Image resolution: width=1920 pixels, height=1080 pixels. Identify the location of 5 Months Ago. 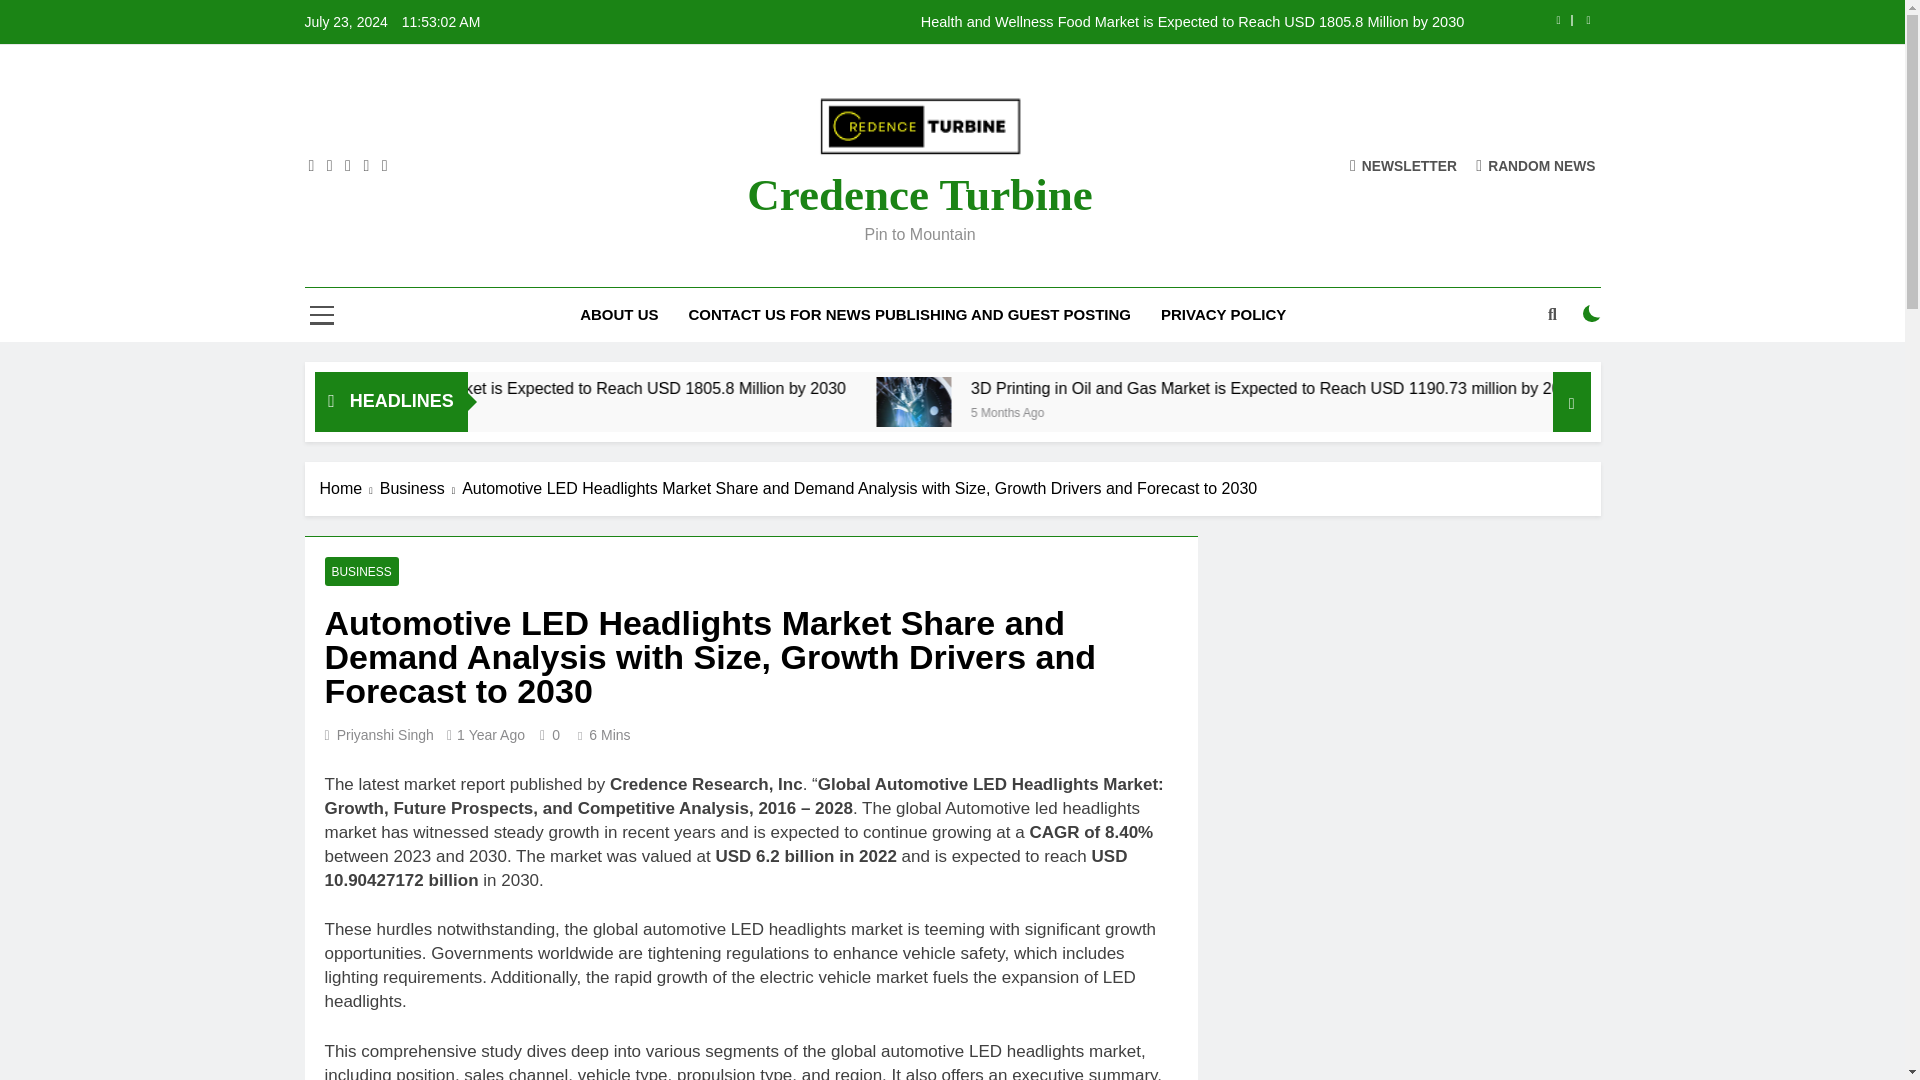
(544, 411).